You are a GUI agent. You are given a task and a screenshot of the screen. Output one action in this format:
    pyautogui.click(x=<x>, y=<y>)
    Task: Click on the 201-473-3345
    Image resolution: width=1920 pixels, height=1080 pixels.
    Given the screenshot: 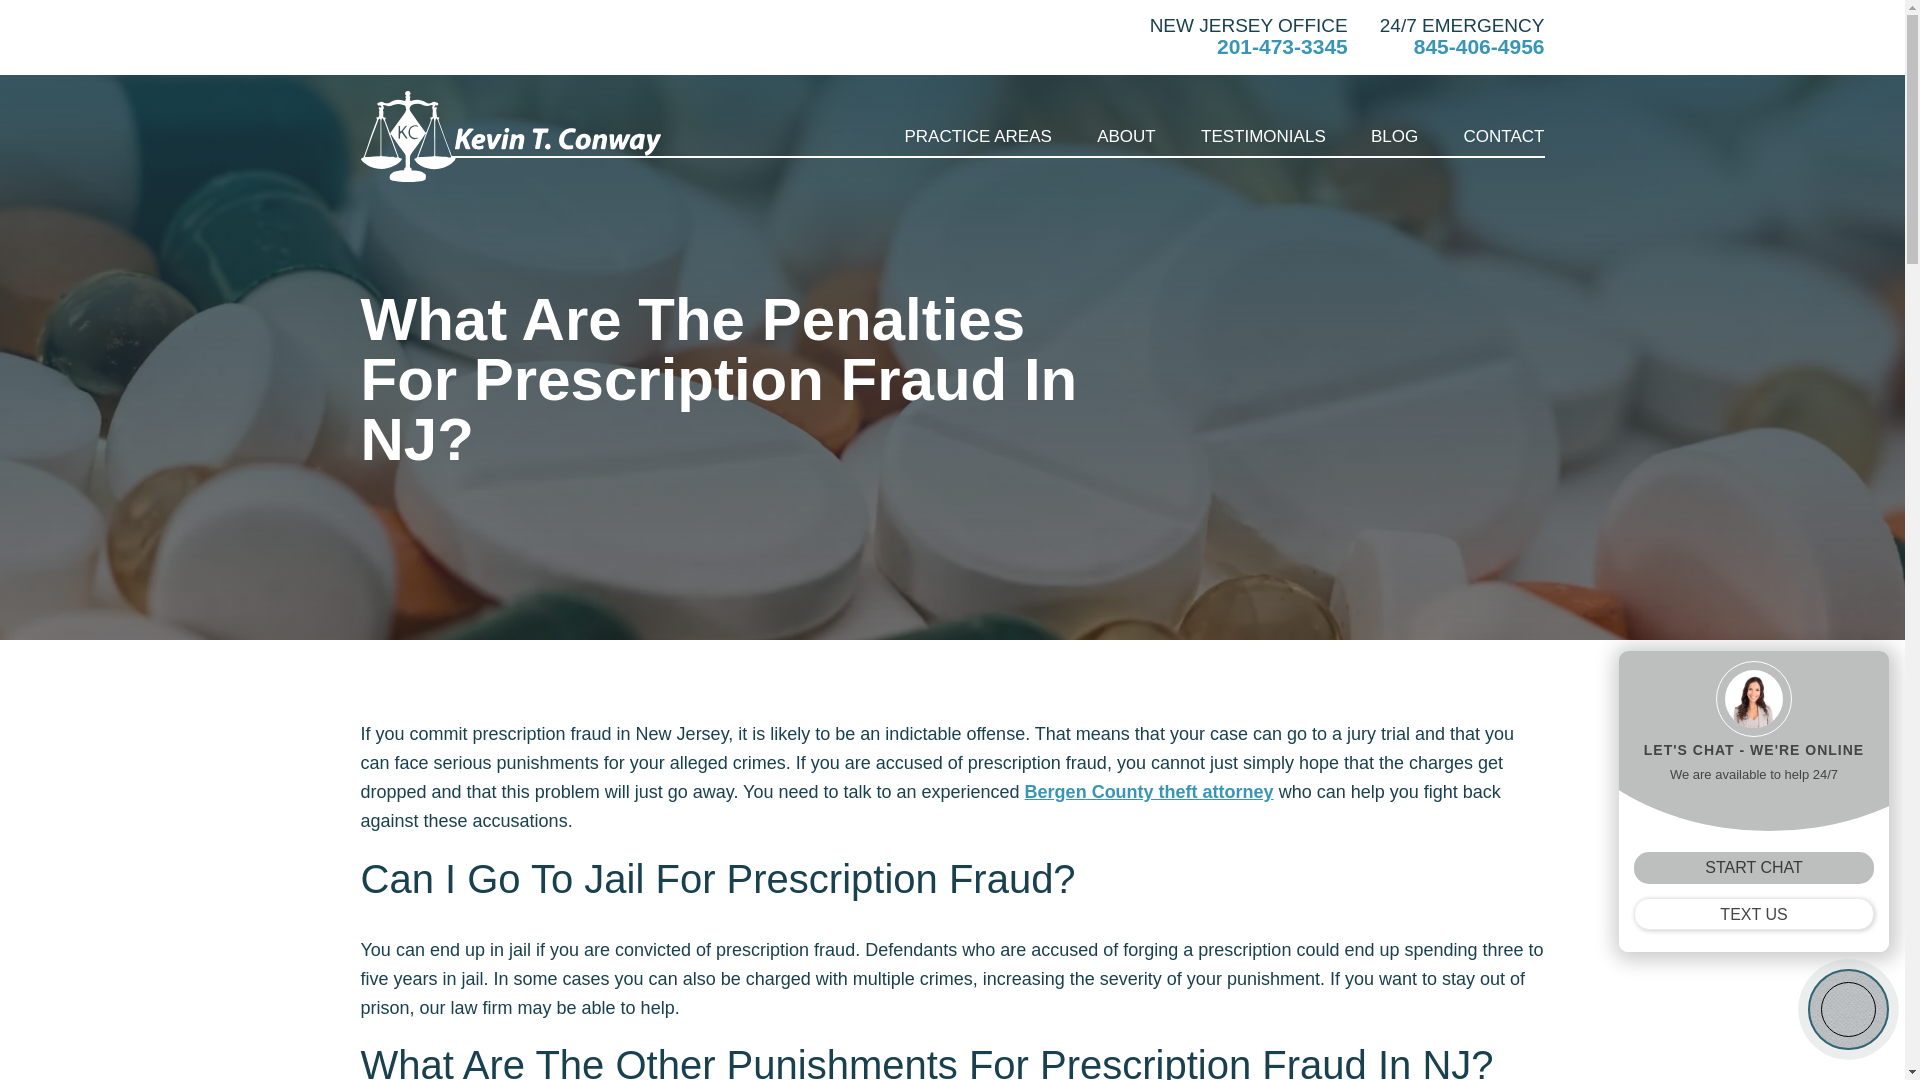 What is the action you would take?
    pyautogui.click(x=1248, y=46)
    